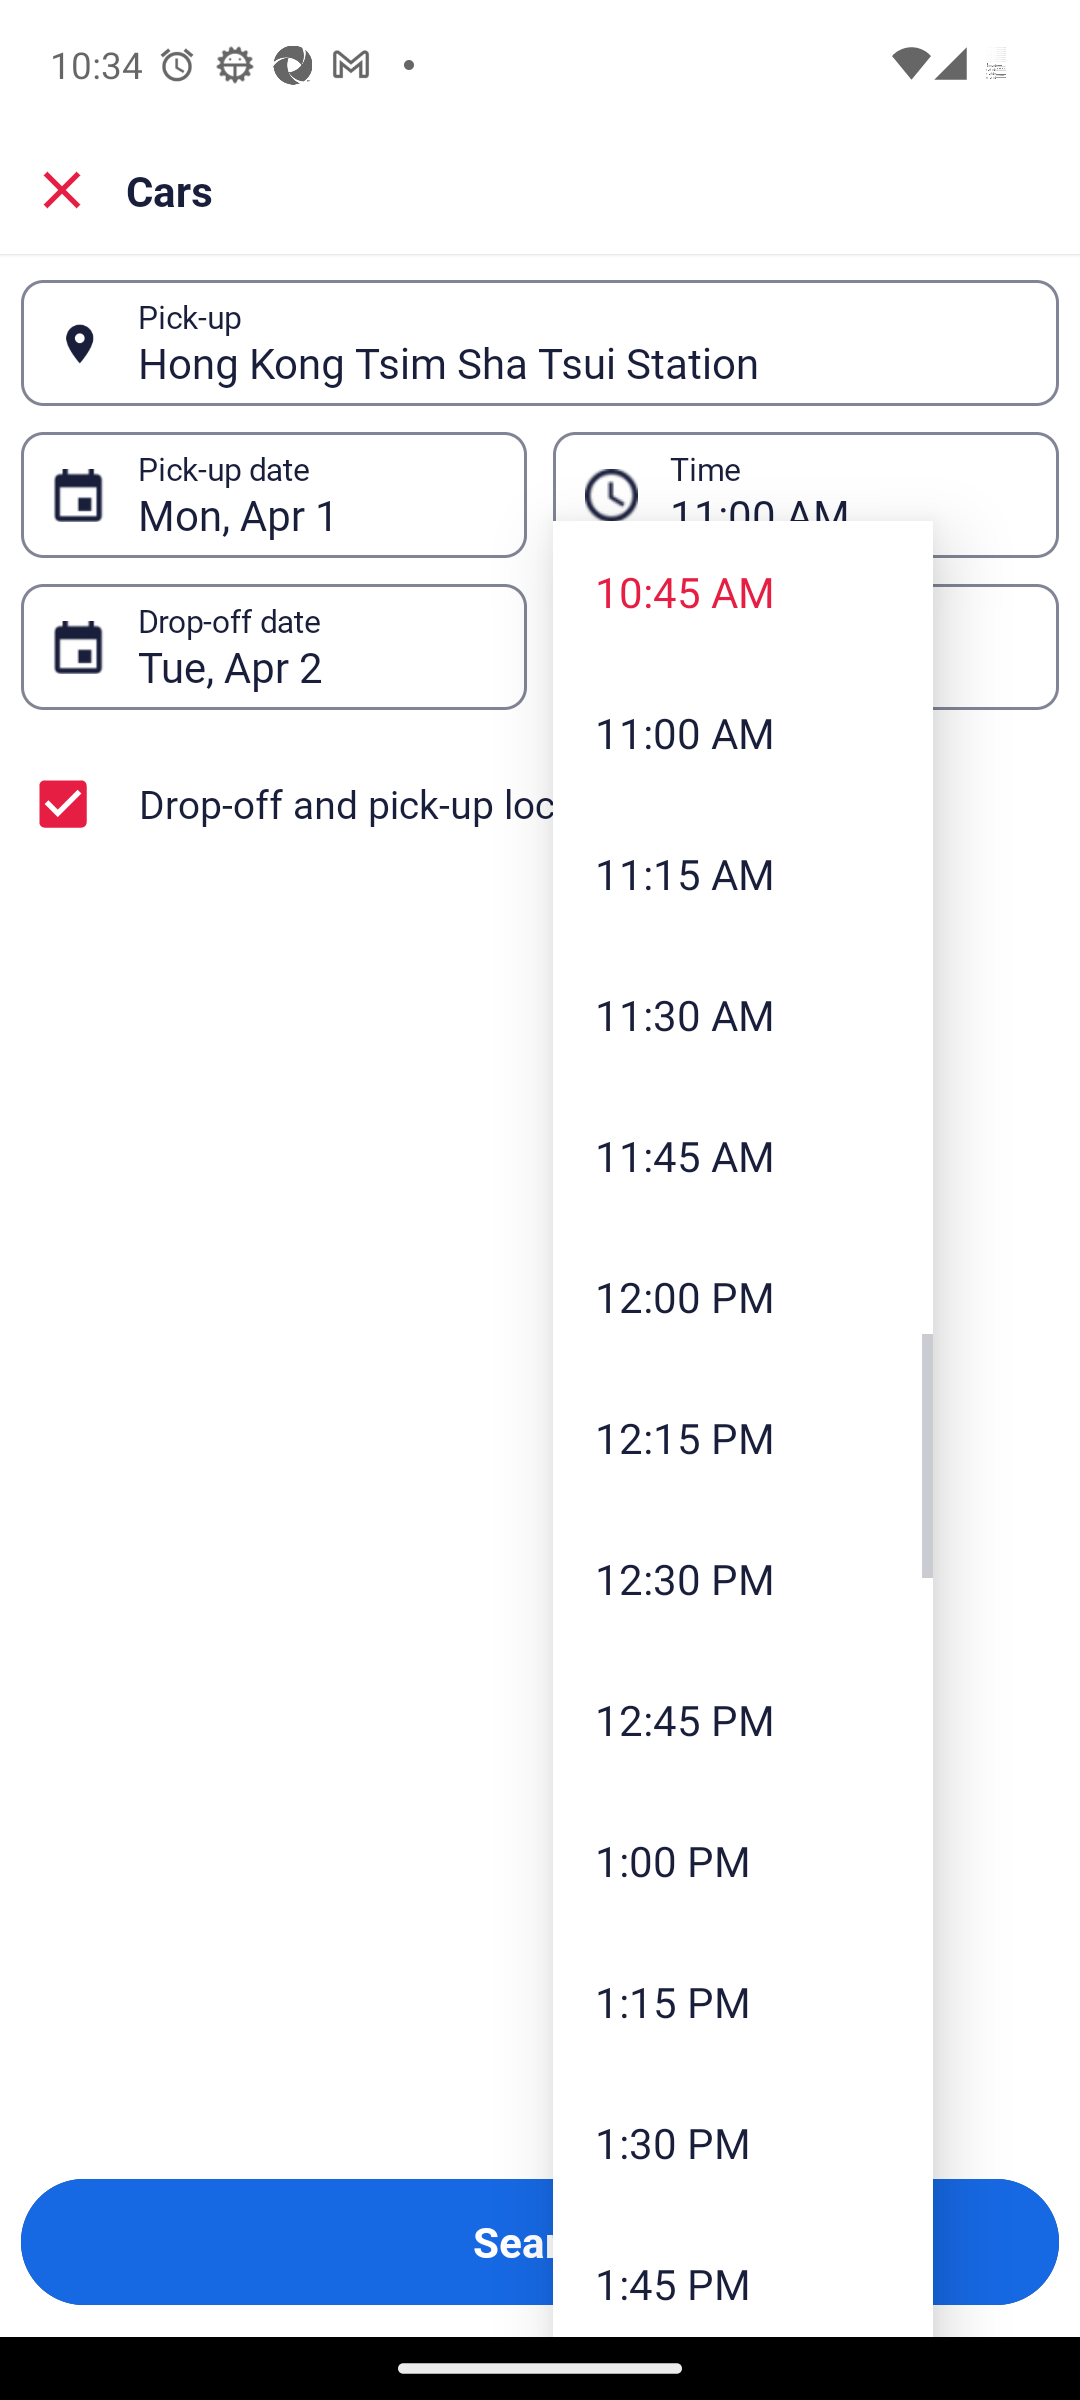  I want to click on 11:00 AM, so click(742, 733).